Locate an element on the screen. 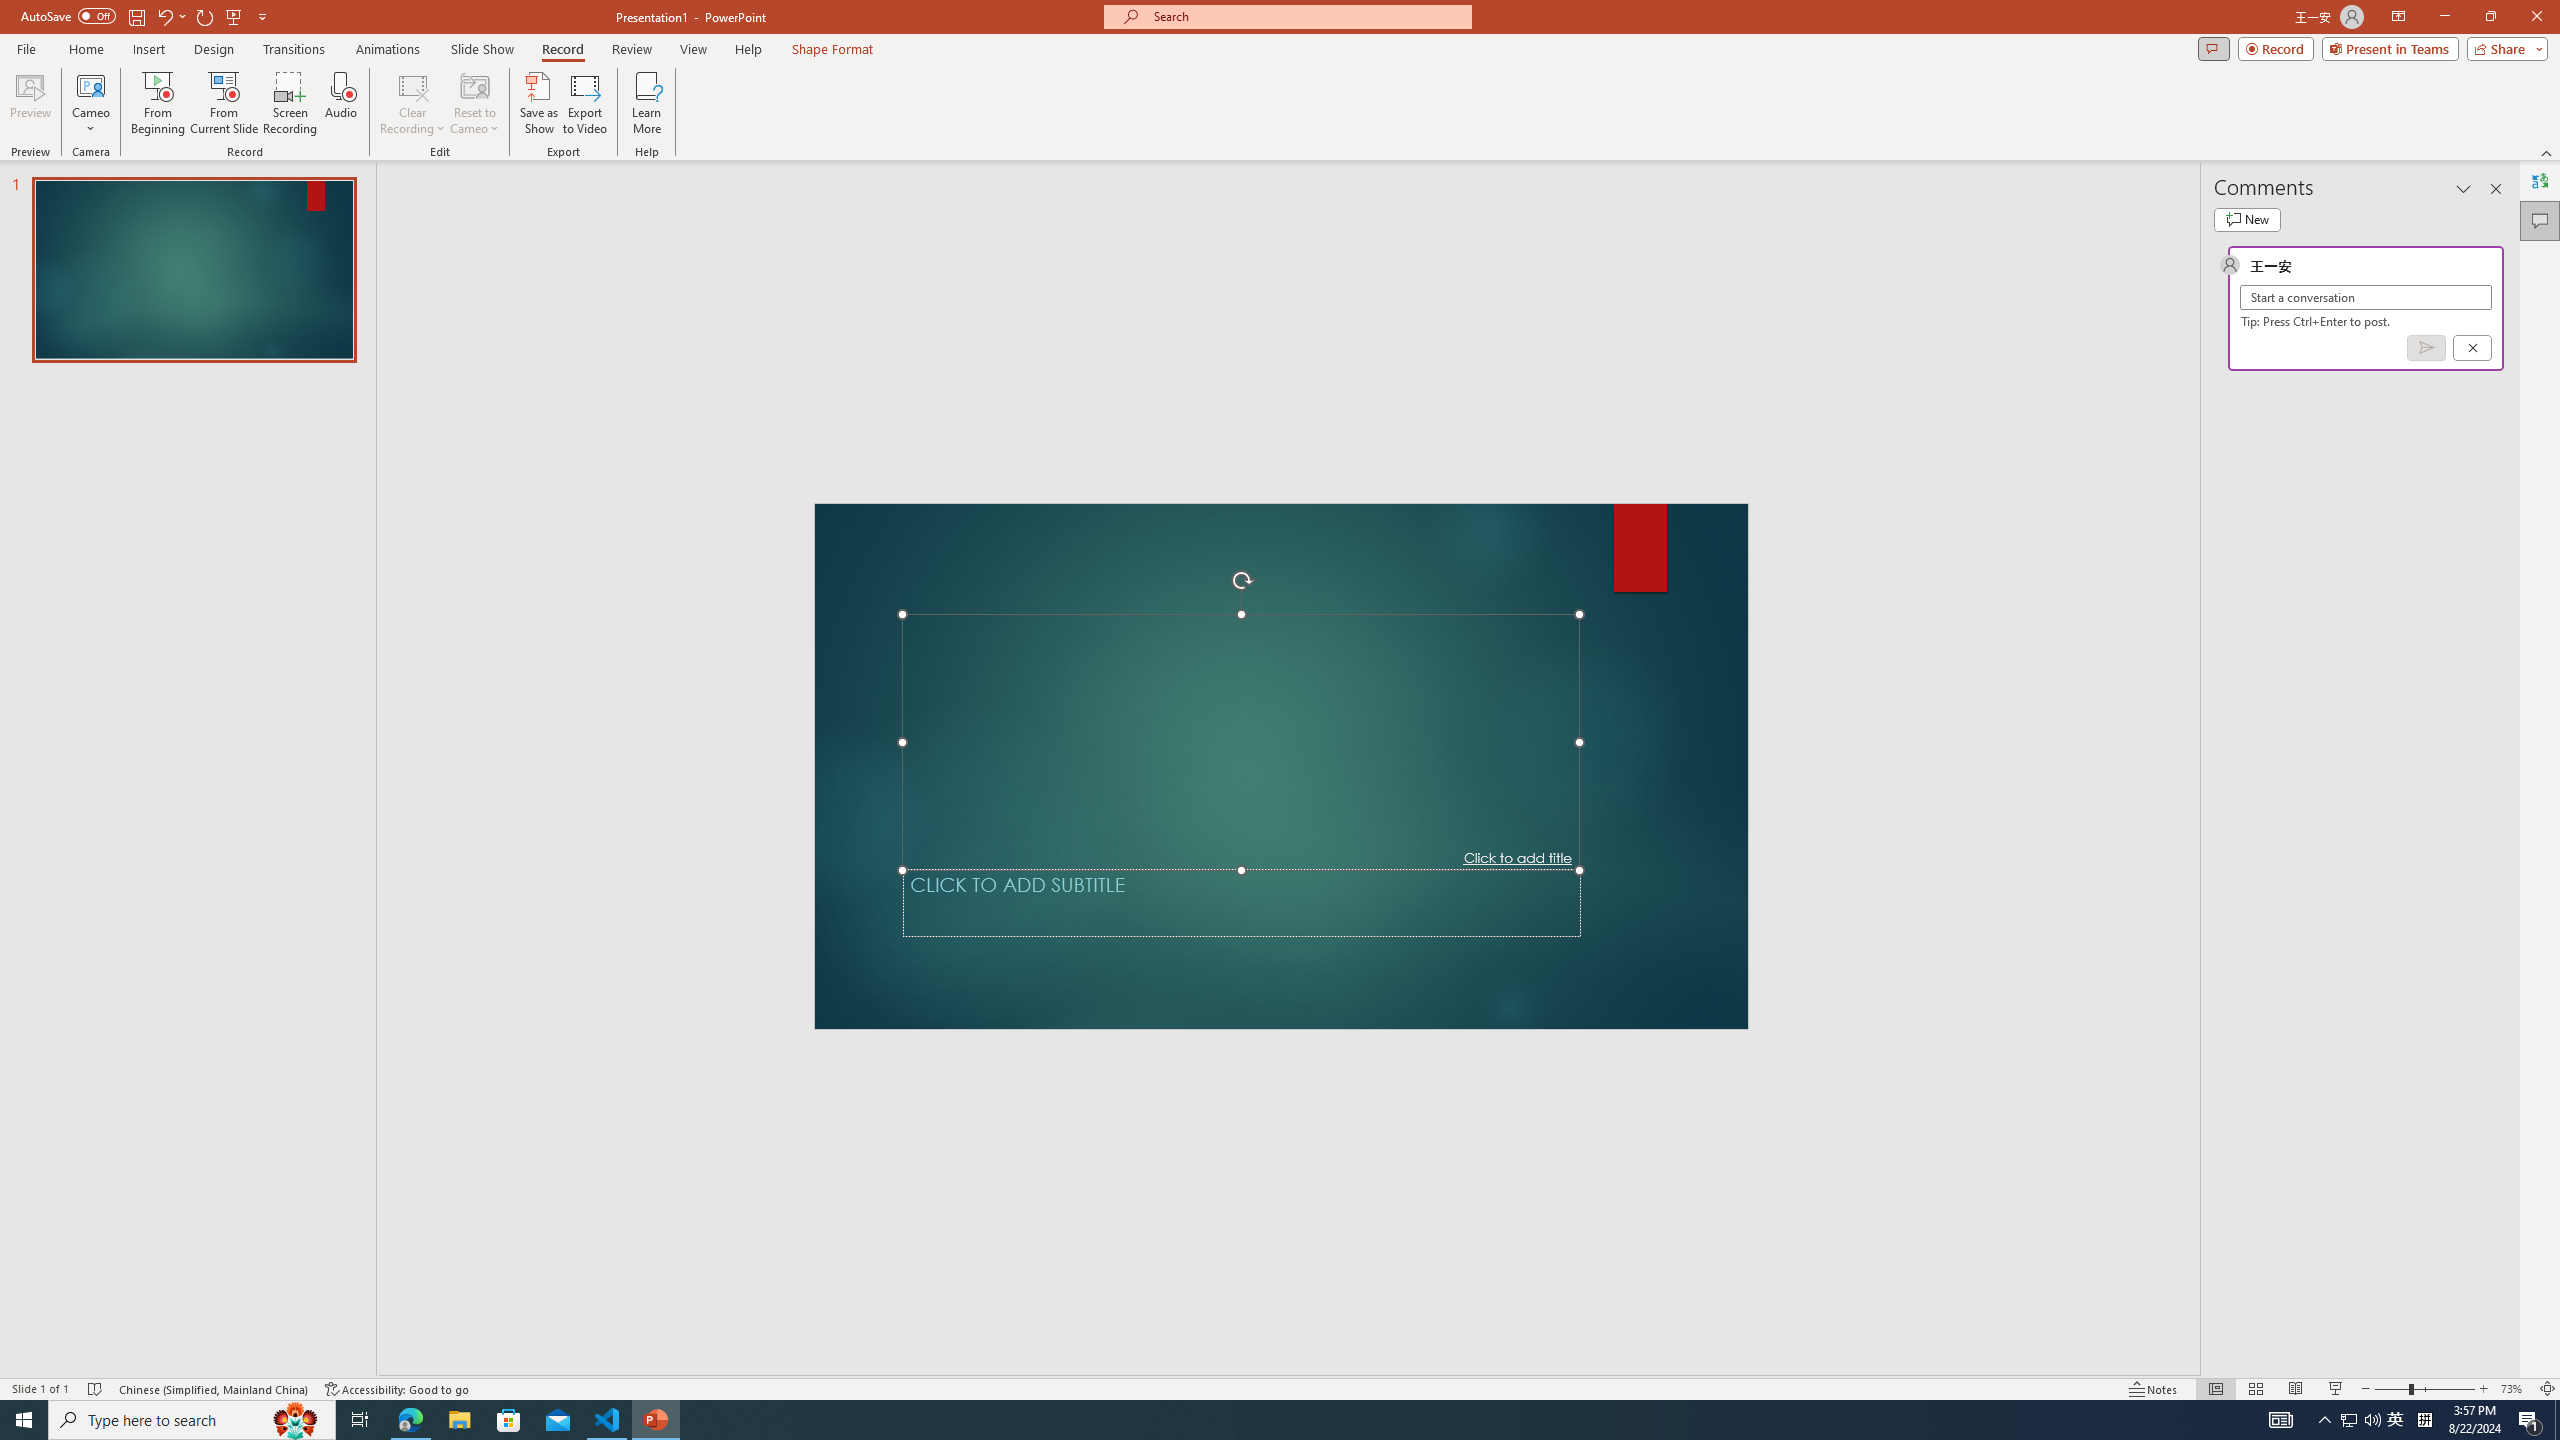 Image resolution: width=2560 pixels, height=1440 pixels. Insert is located at coordinates (336, 84).